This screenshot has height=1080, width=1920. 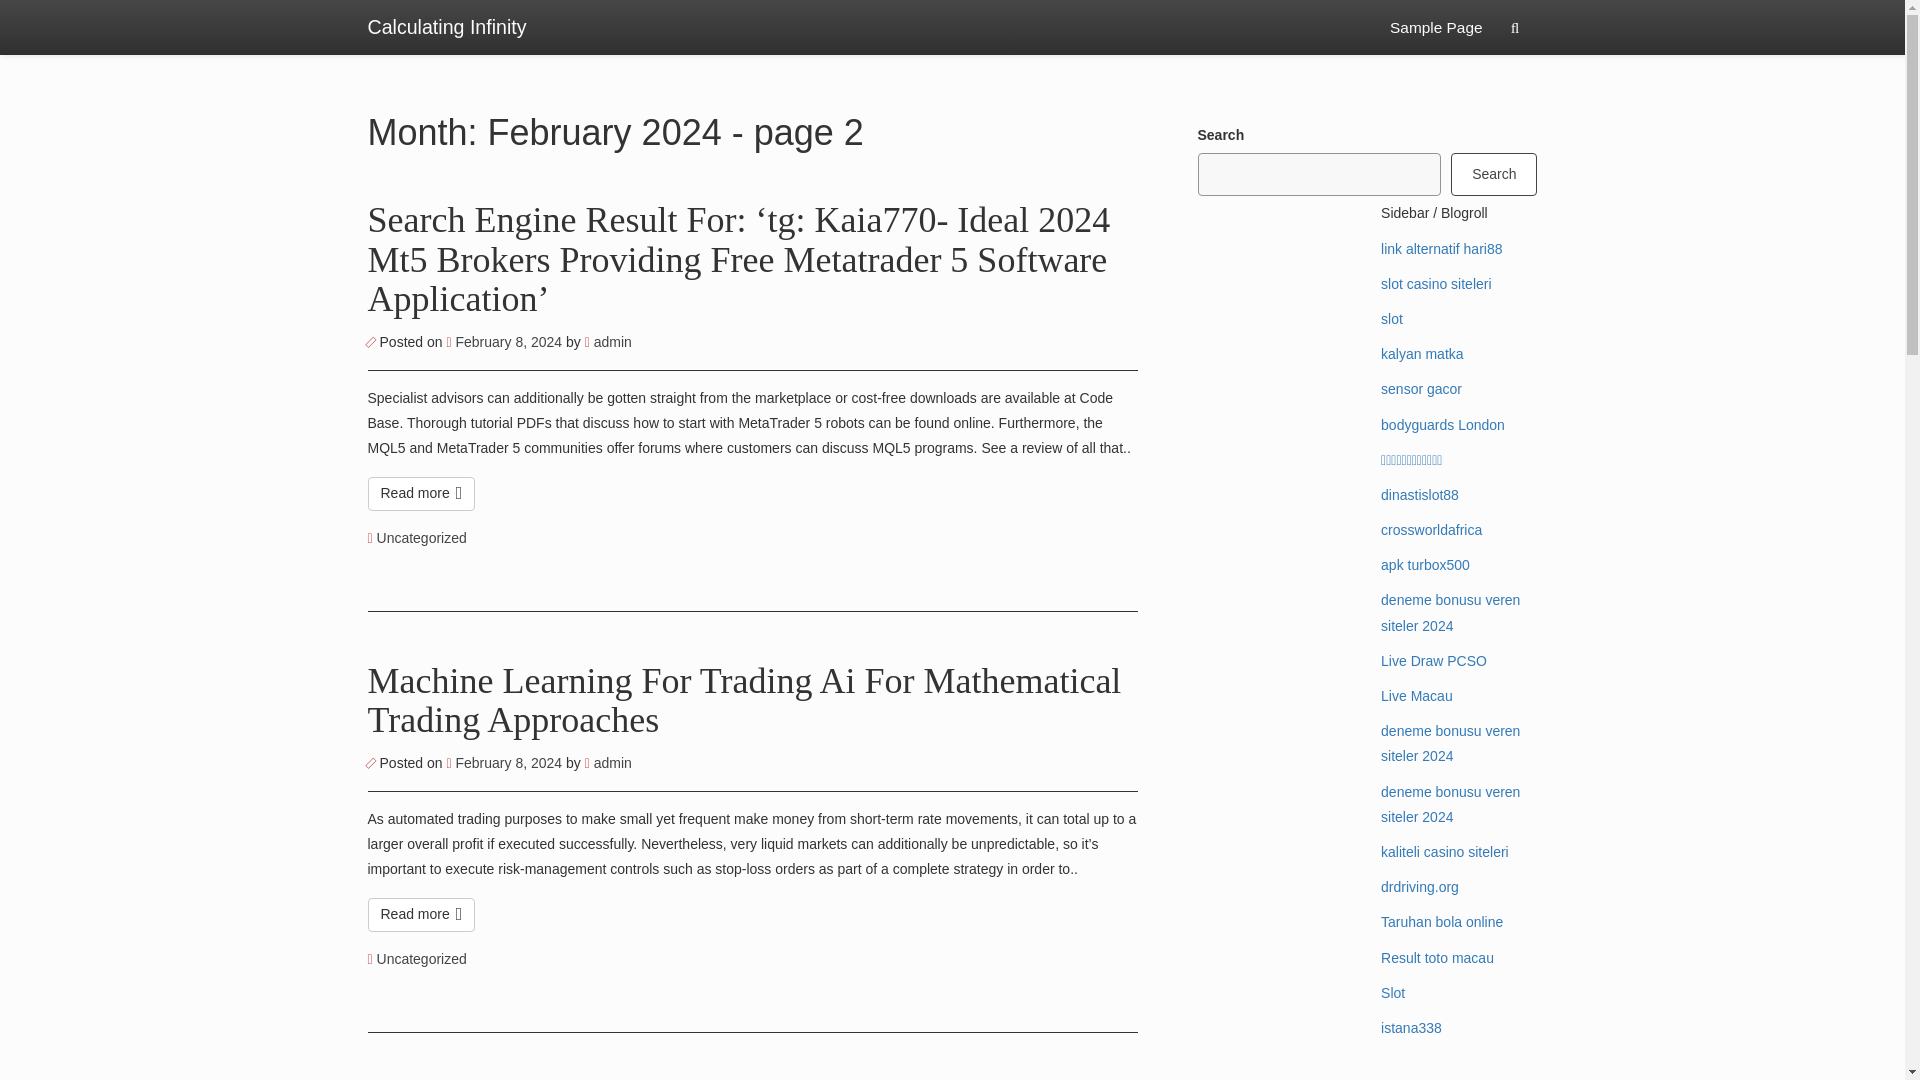 I want to click on February 8, 2024, so click(x=506, y=762).